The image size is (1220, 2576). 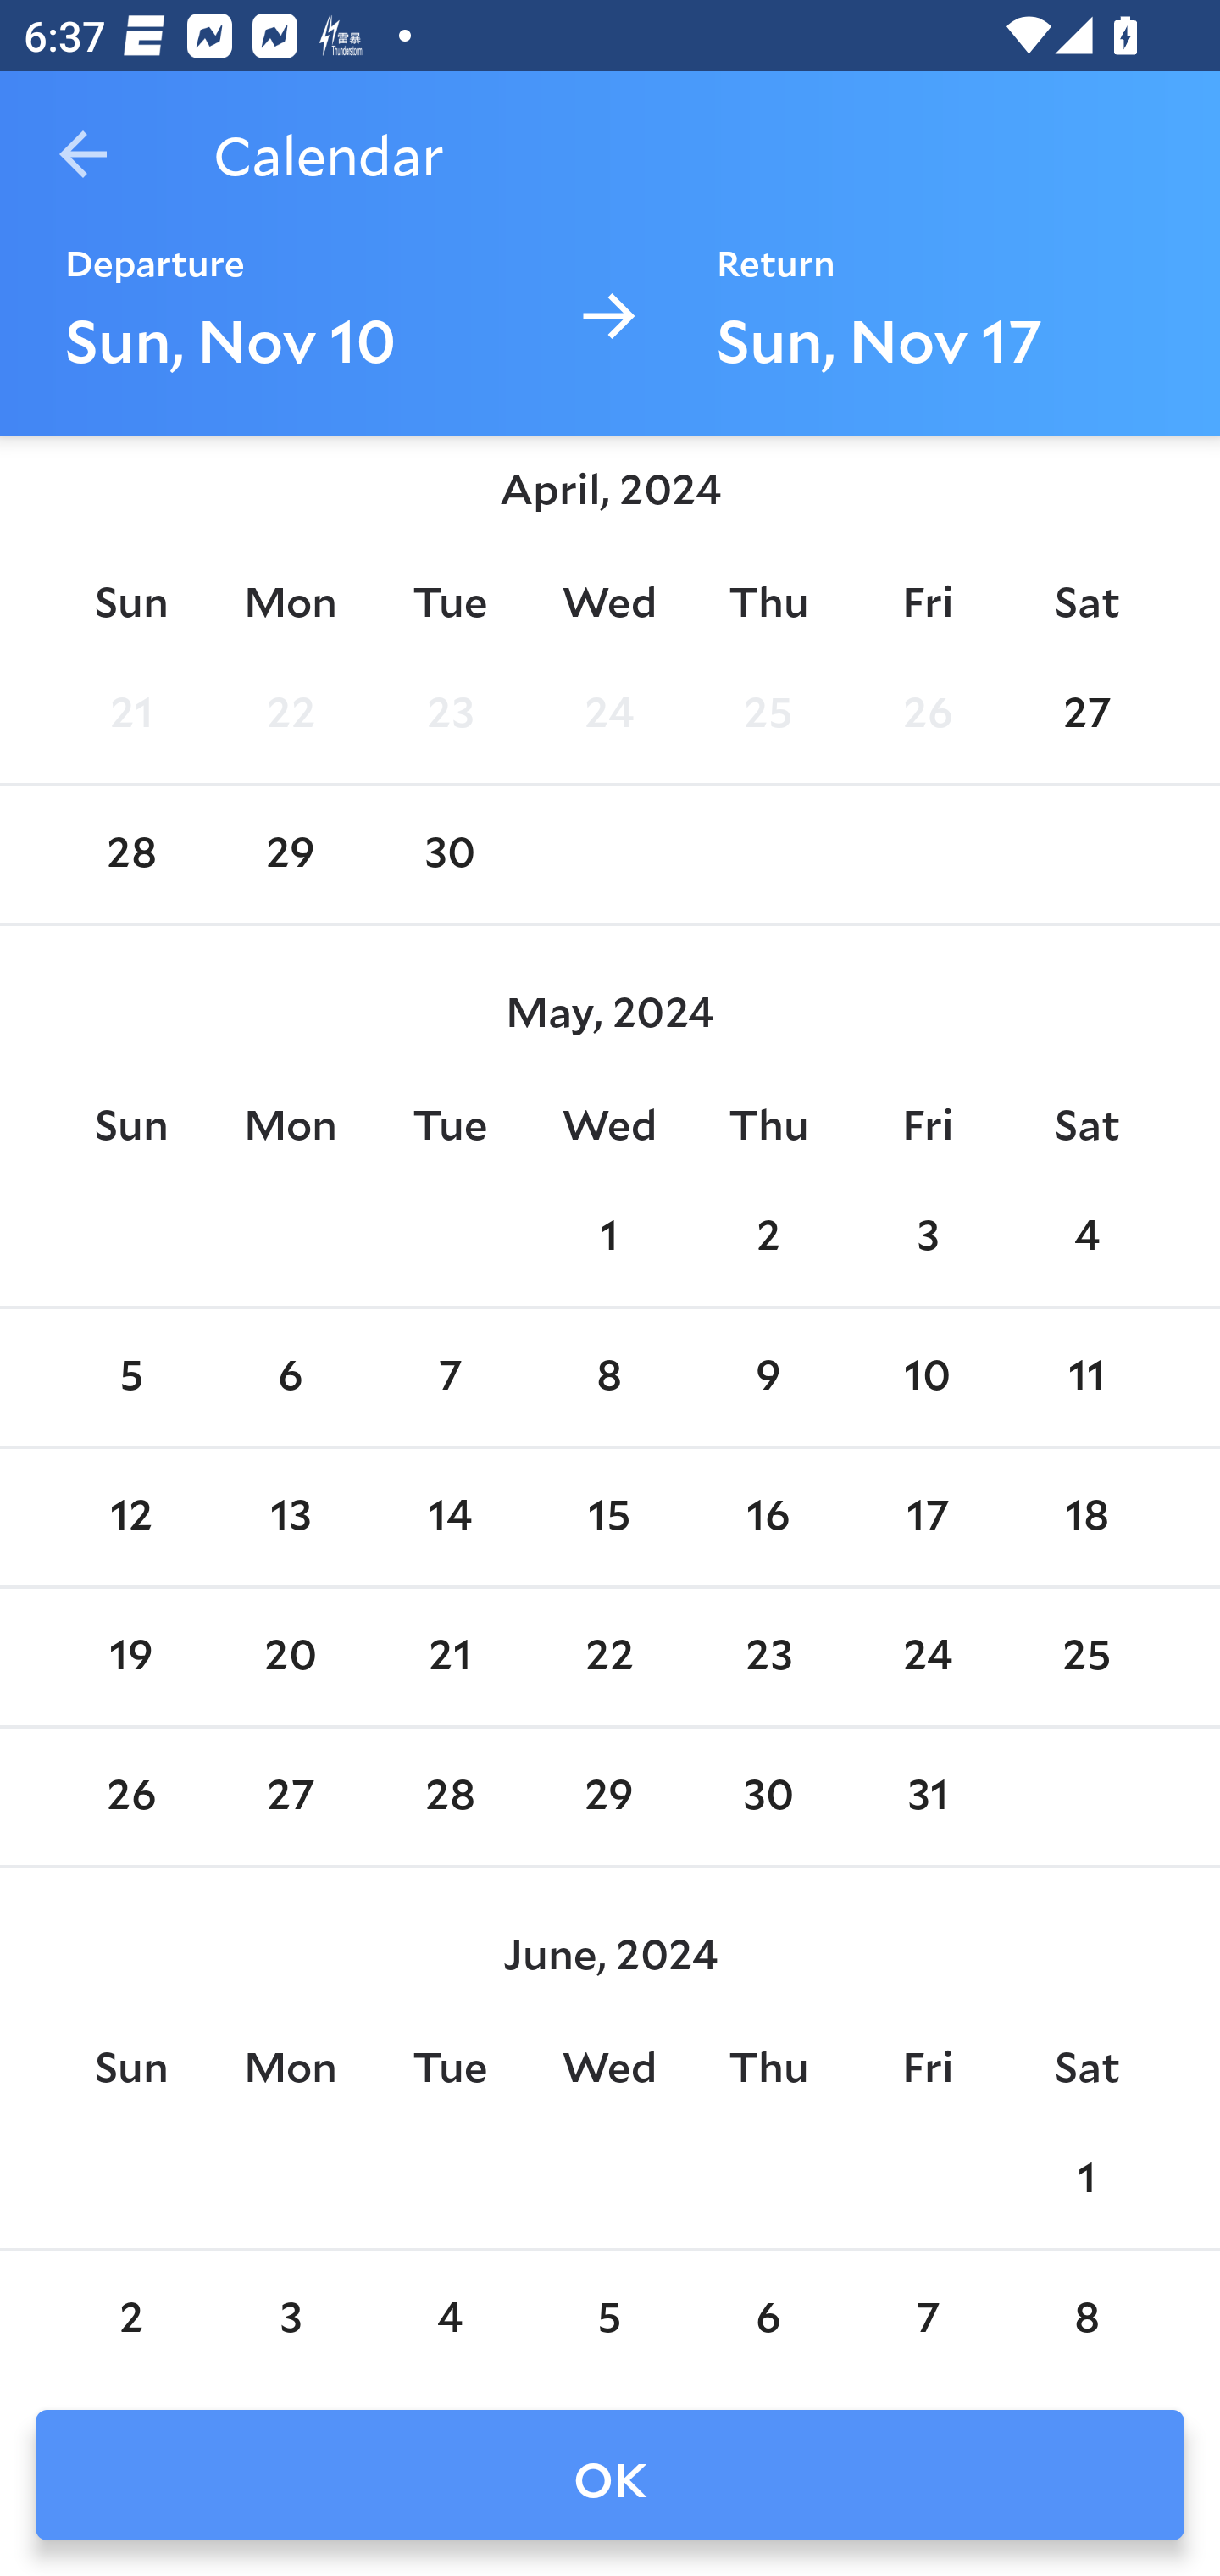 What do you see at coordinates (1086, 716) in the screenshot?
I see `27` at bounding box center [1086, 716].